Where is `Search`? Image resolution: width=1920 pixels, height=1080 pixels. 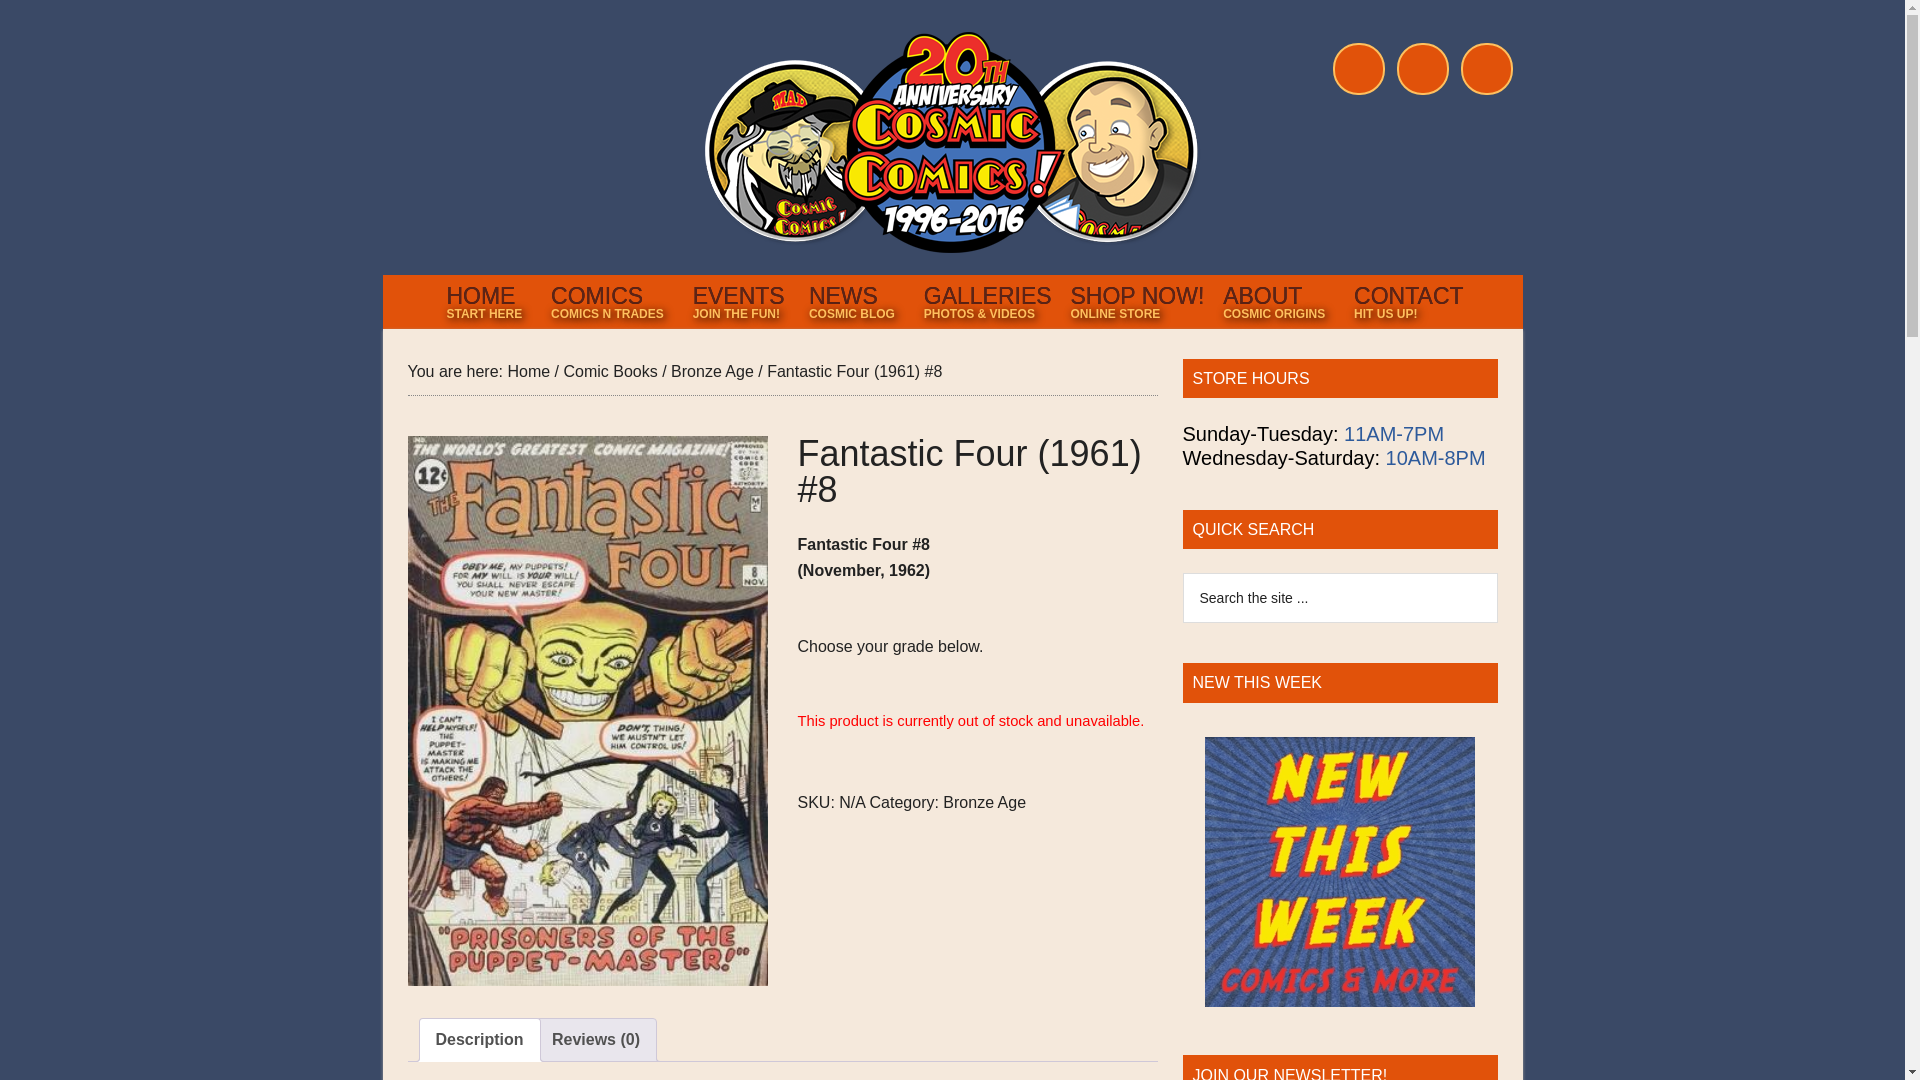 Search is located at coordinates (486, 300).